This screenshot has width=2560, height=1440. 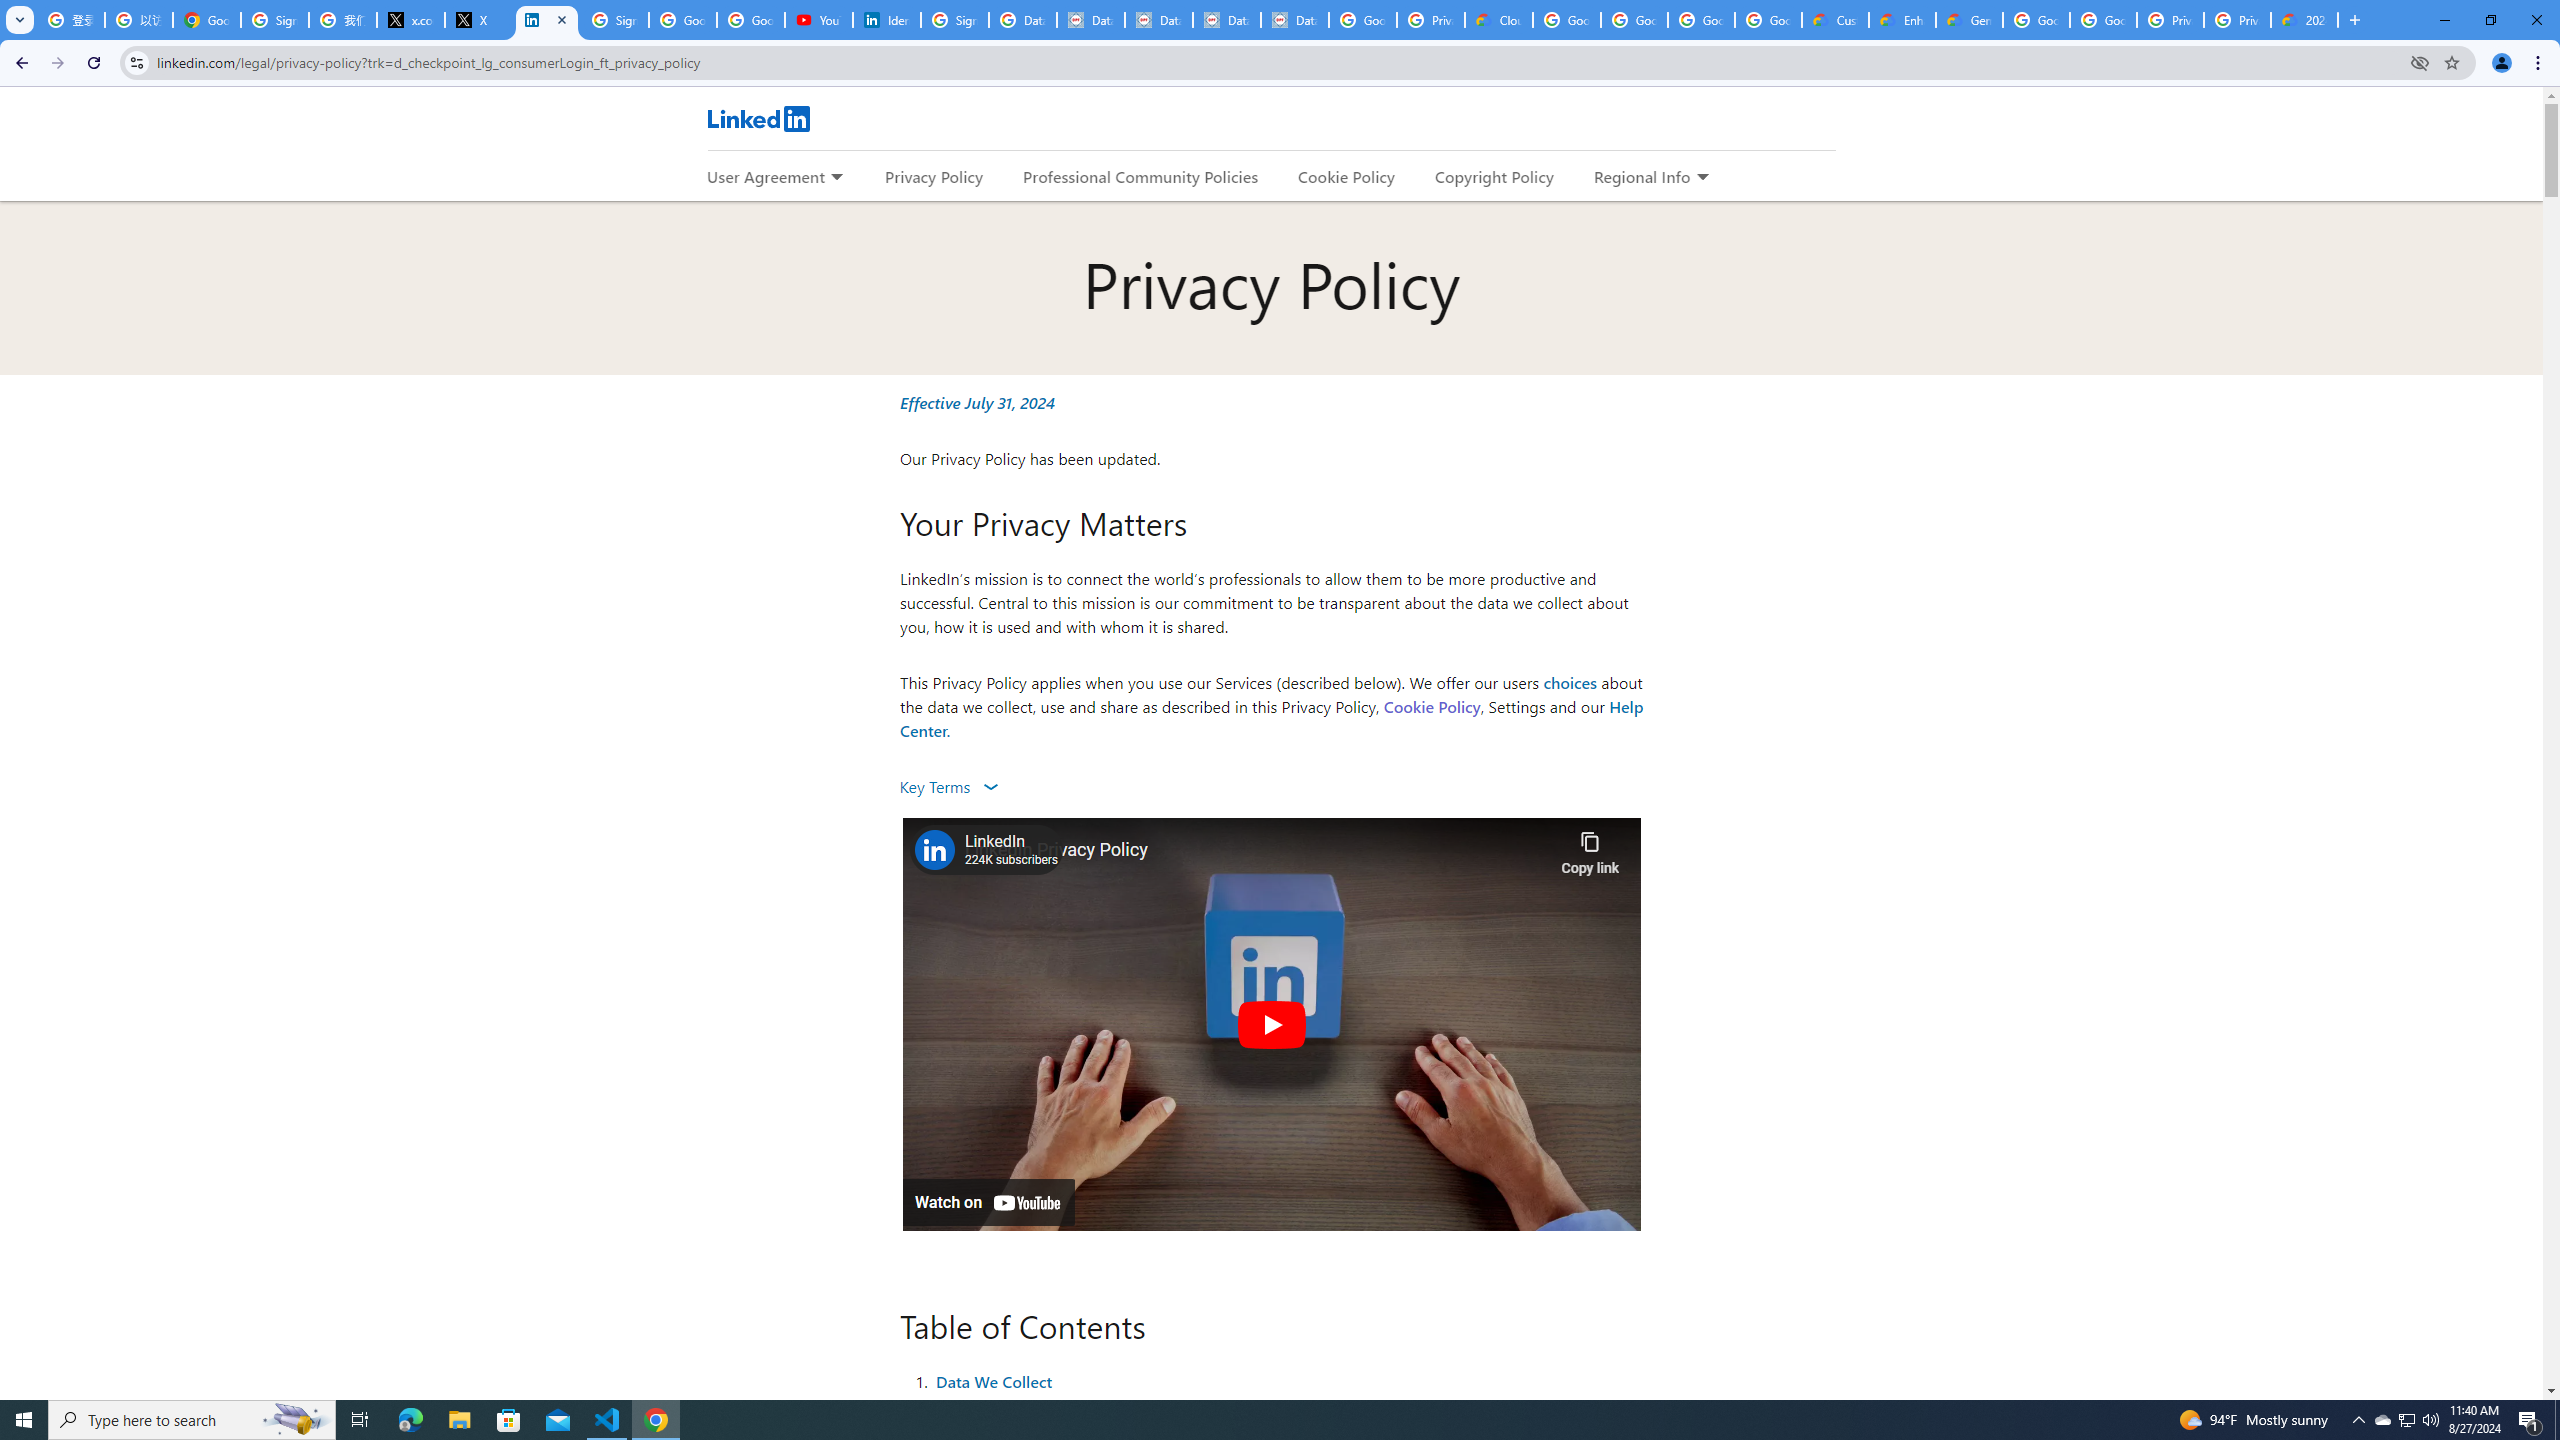 I want to click on Data We Collect, so click(x=994, y=1380).